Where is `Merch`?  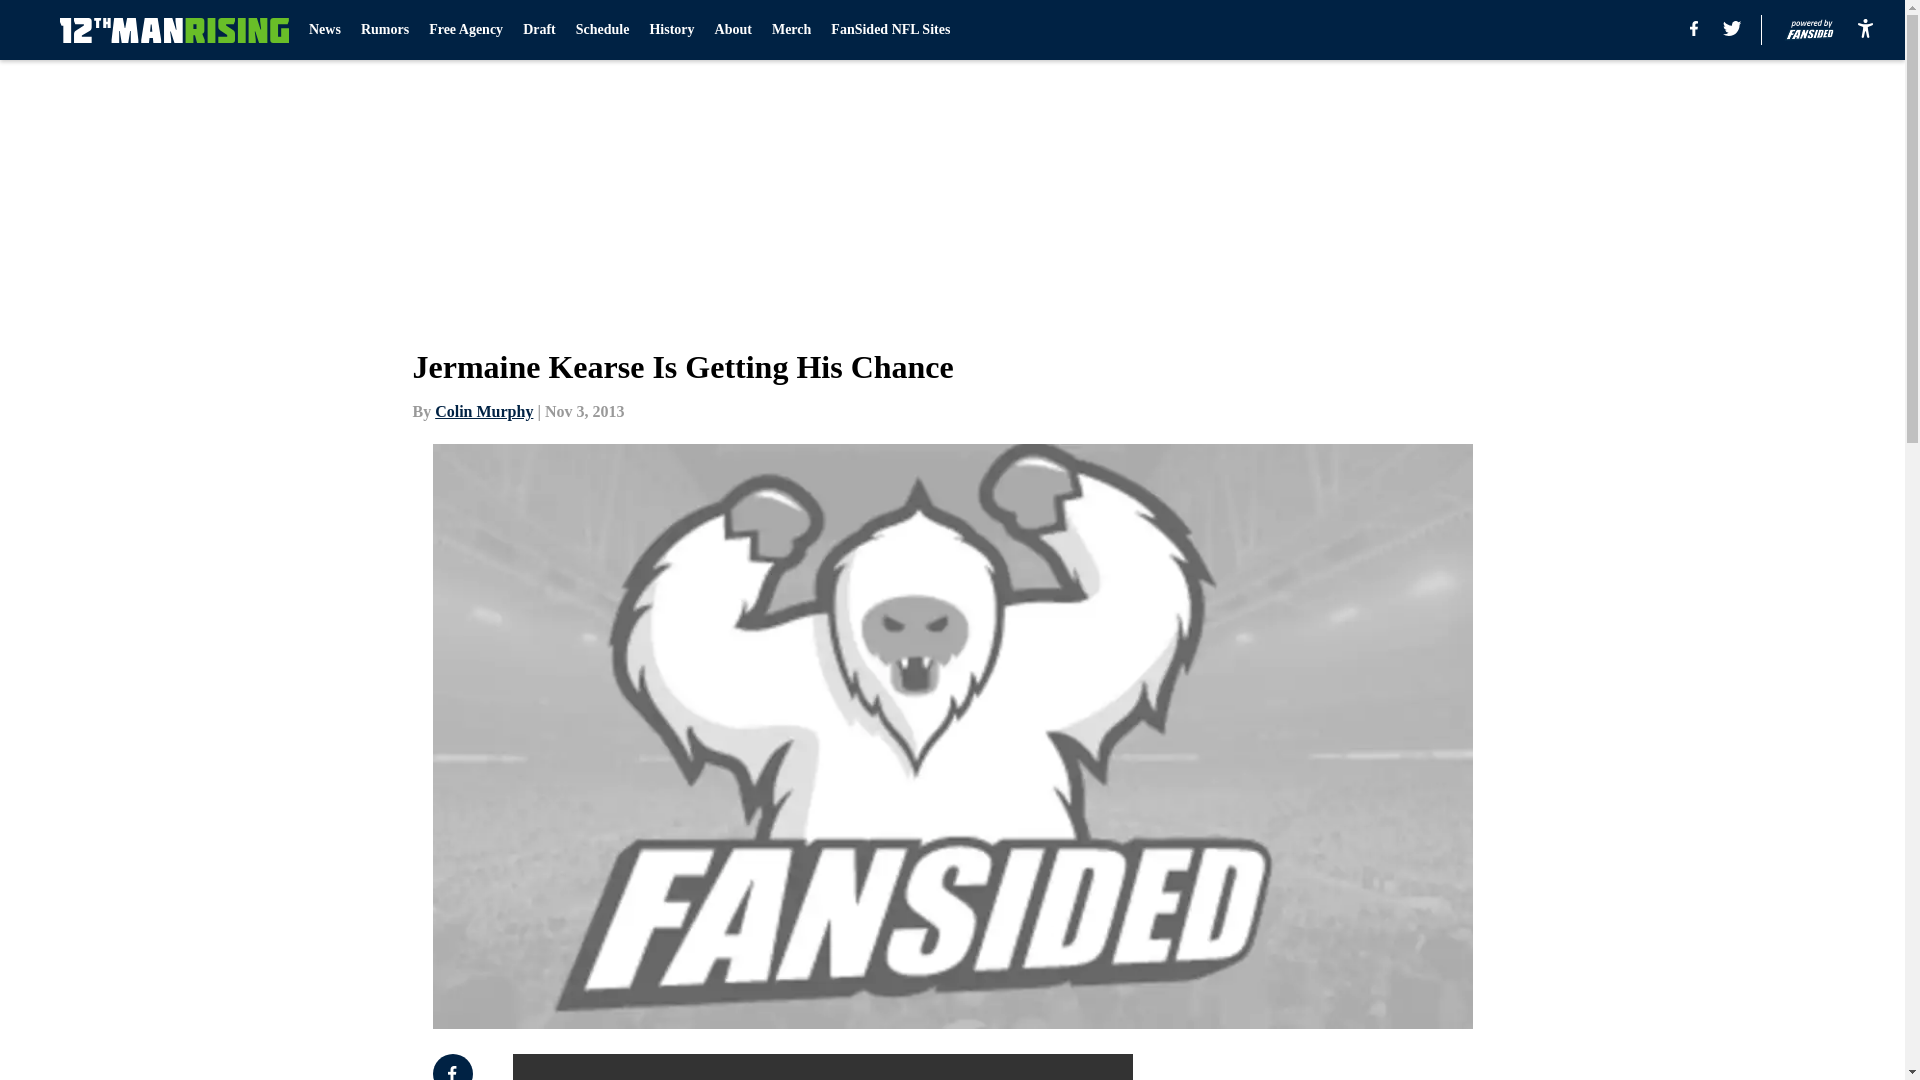 Merch is located at coordinates (790, 30).